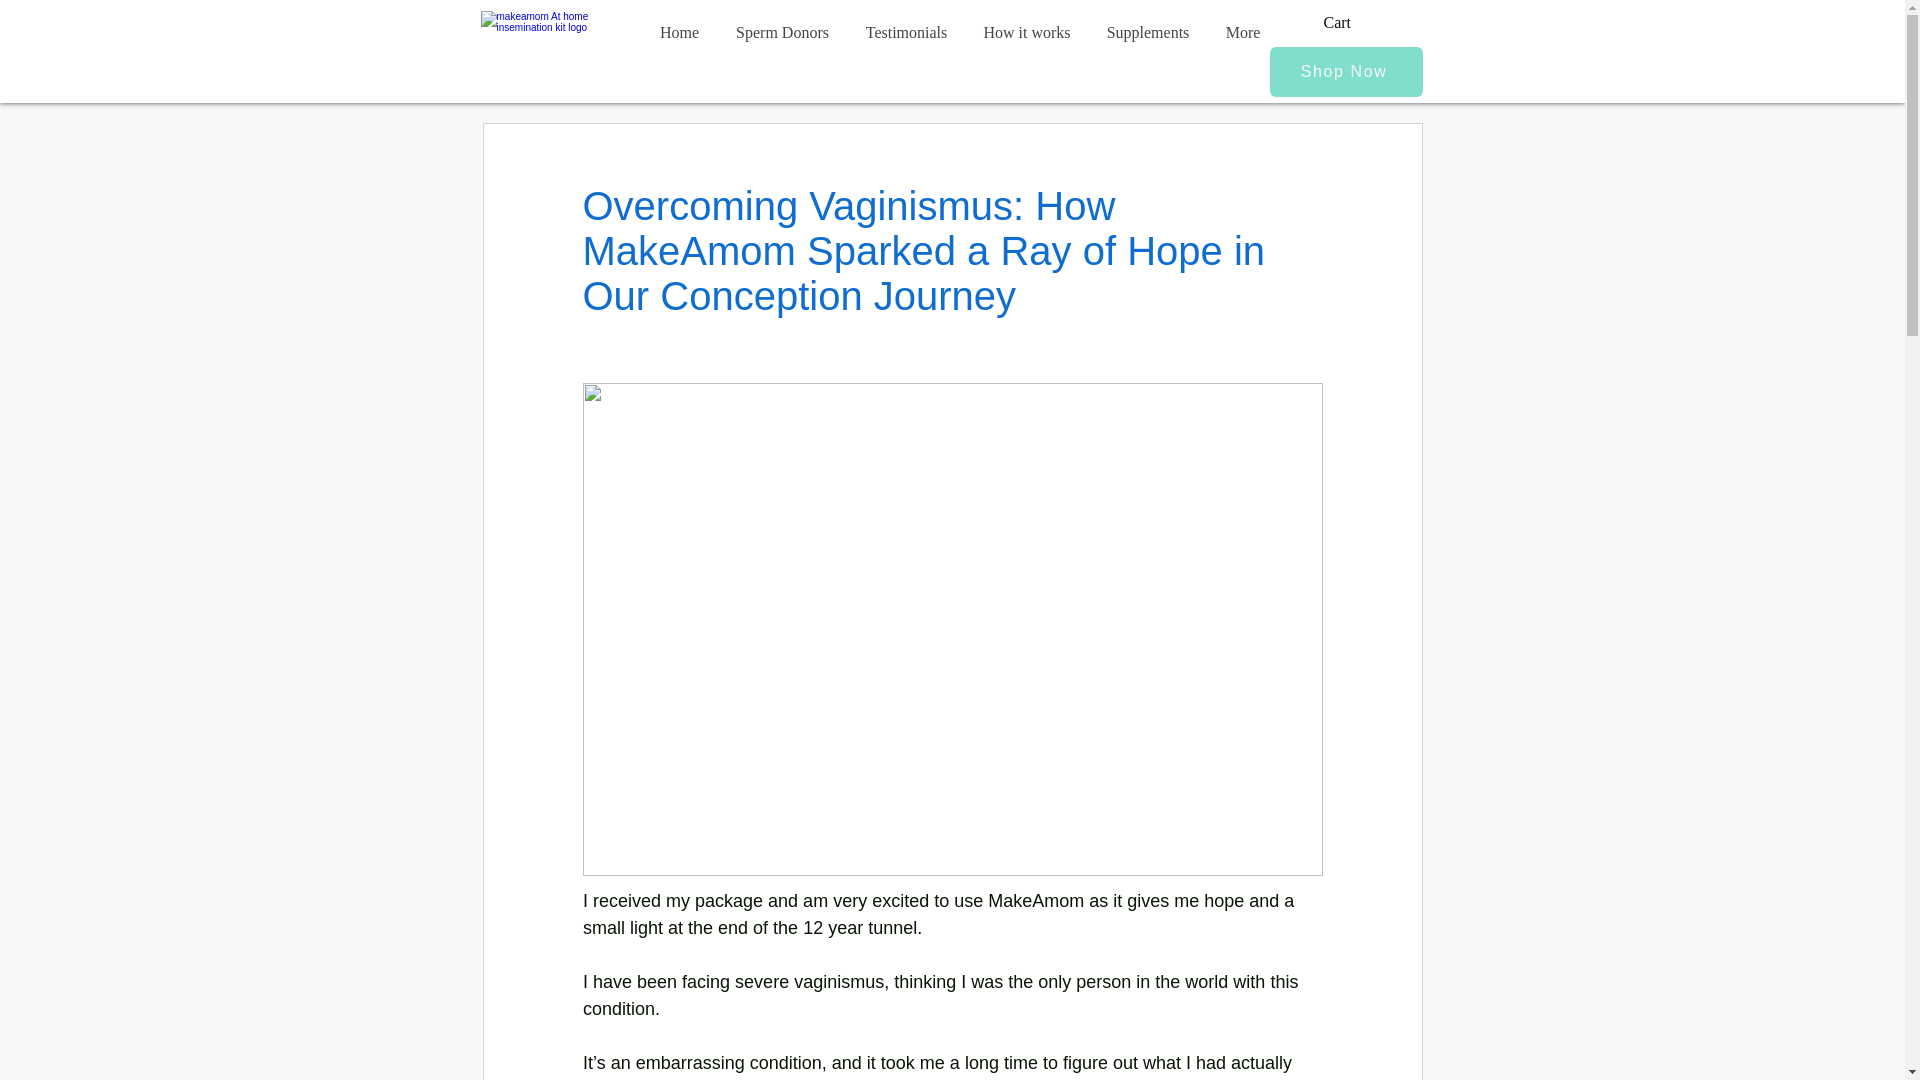  I want to click on Supplements, so click(1148, 32).